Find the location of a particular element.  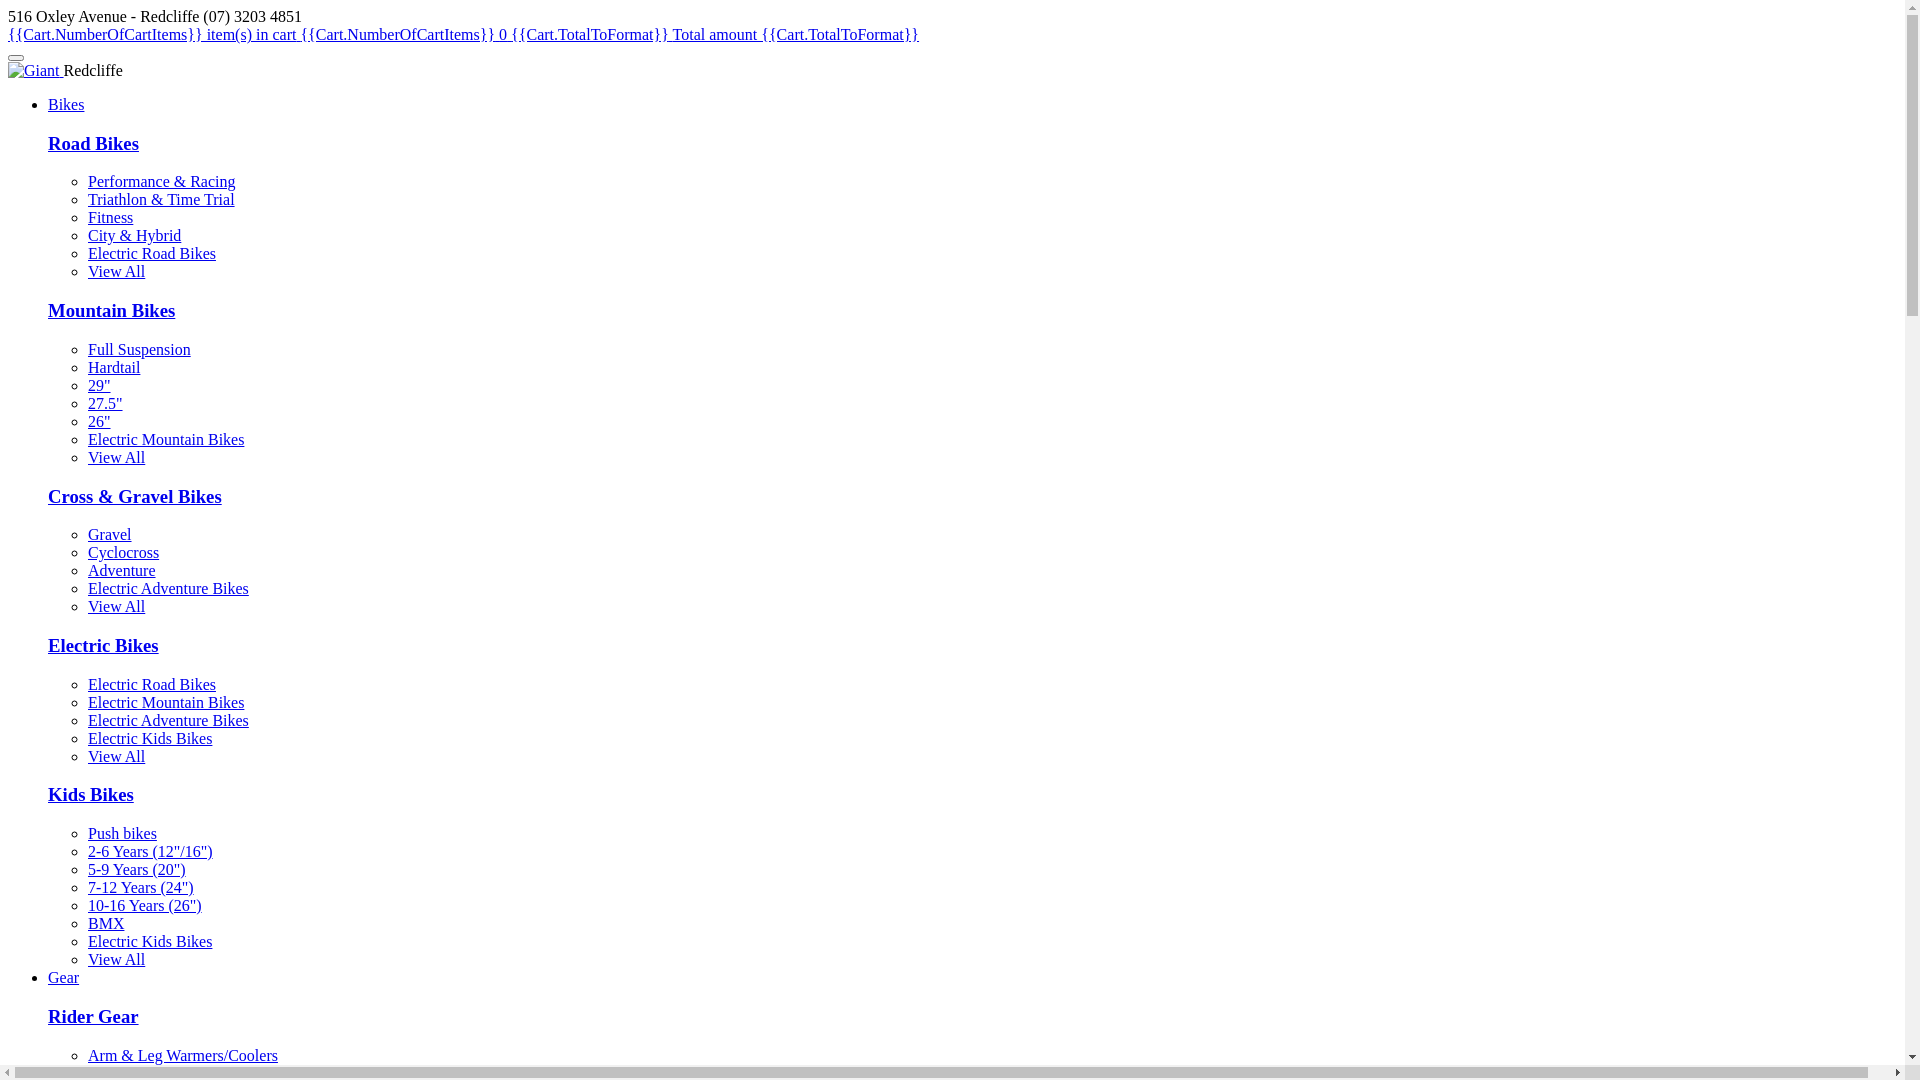

Road Bikes is located at coordinates (94, 144).